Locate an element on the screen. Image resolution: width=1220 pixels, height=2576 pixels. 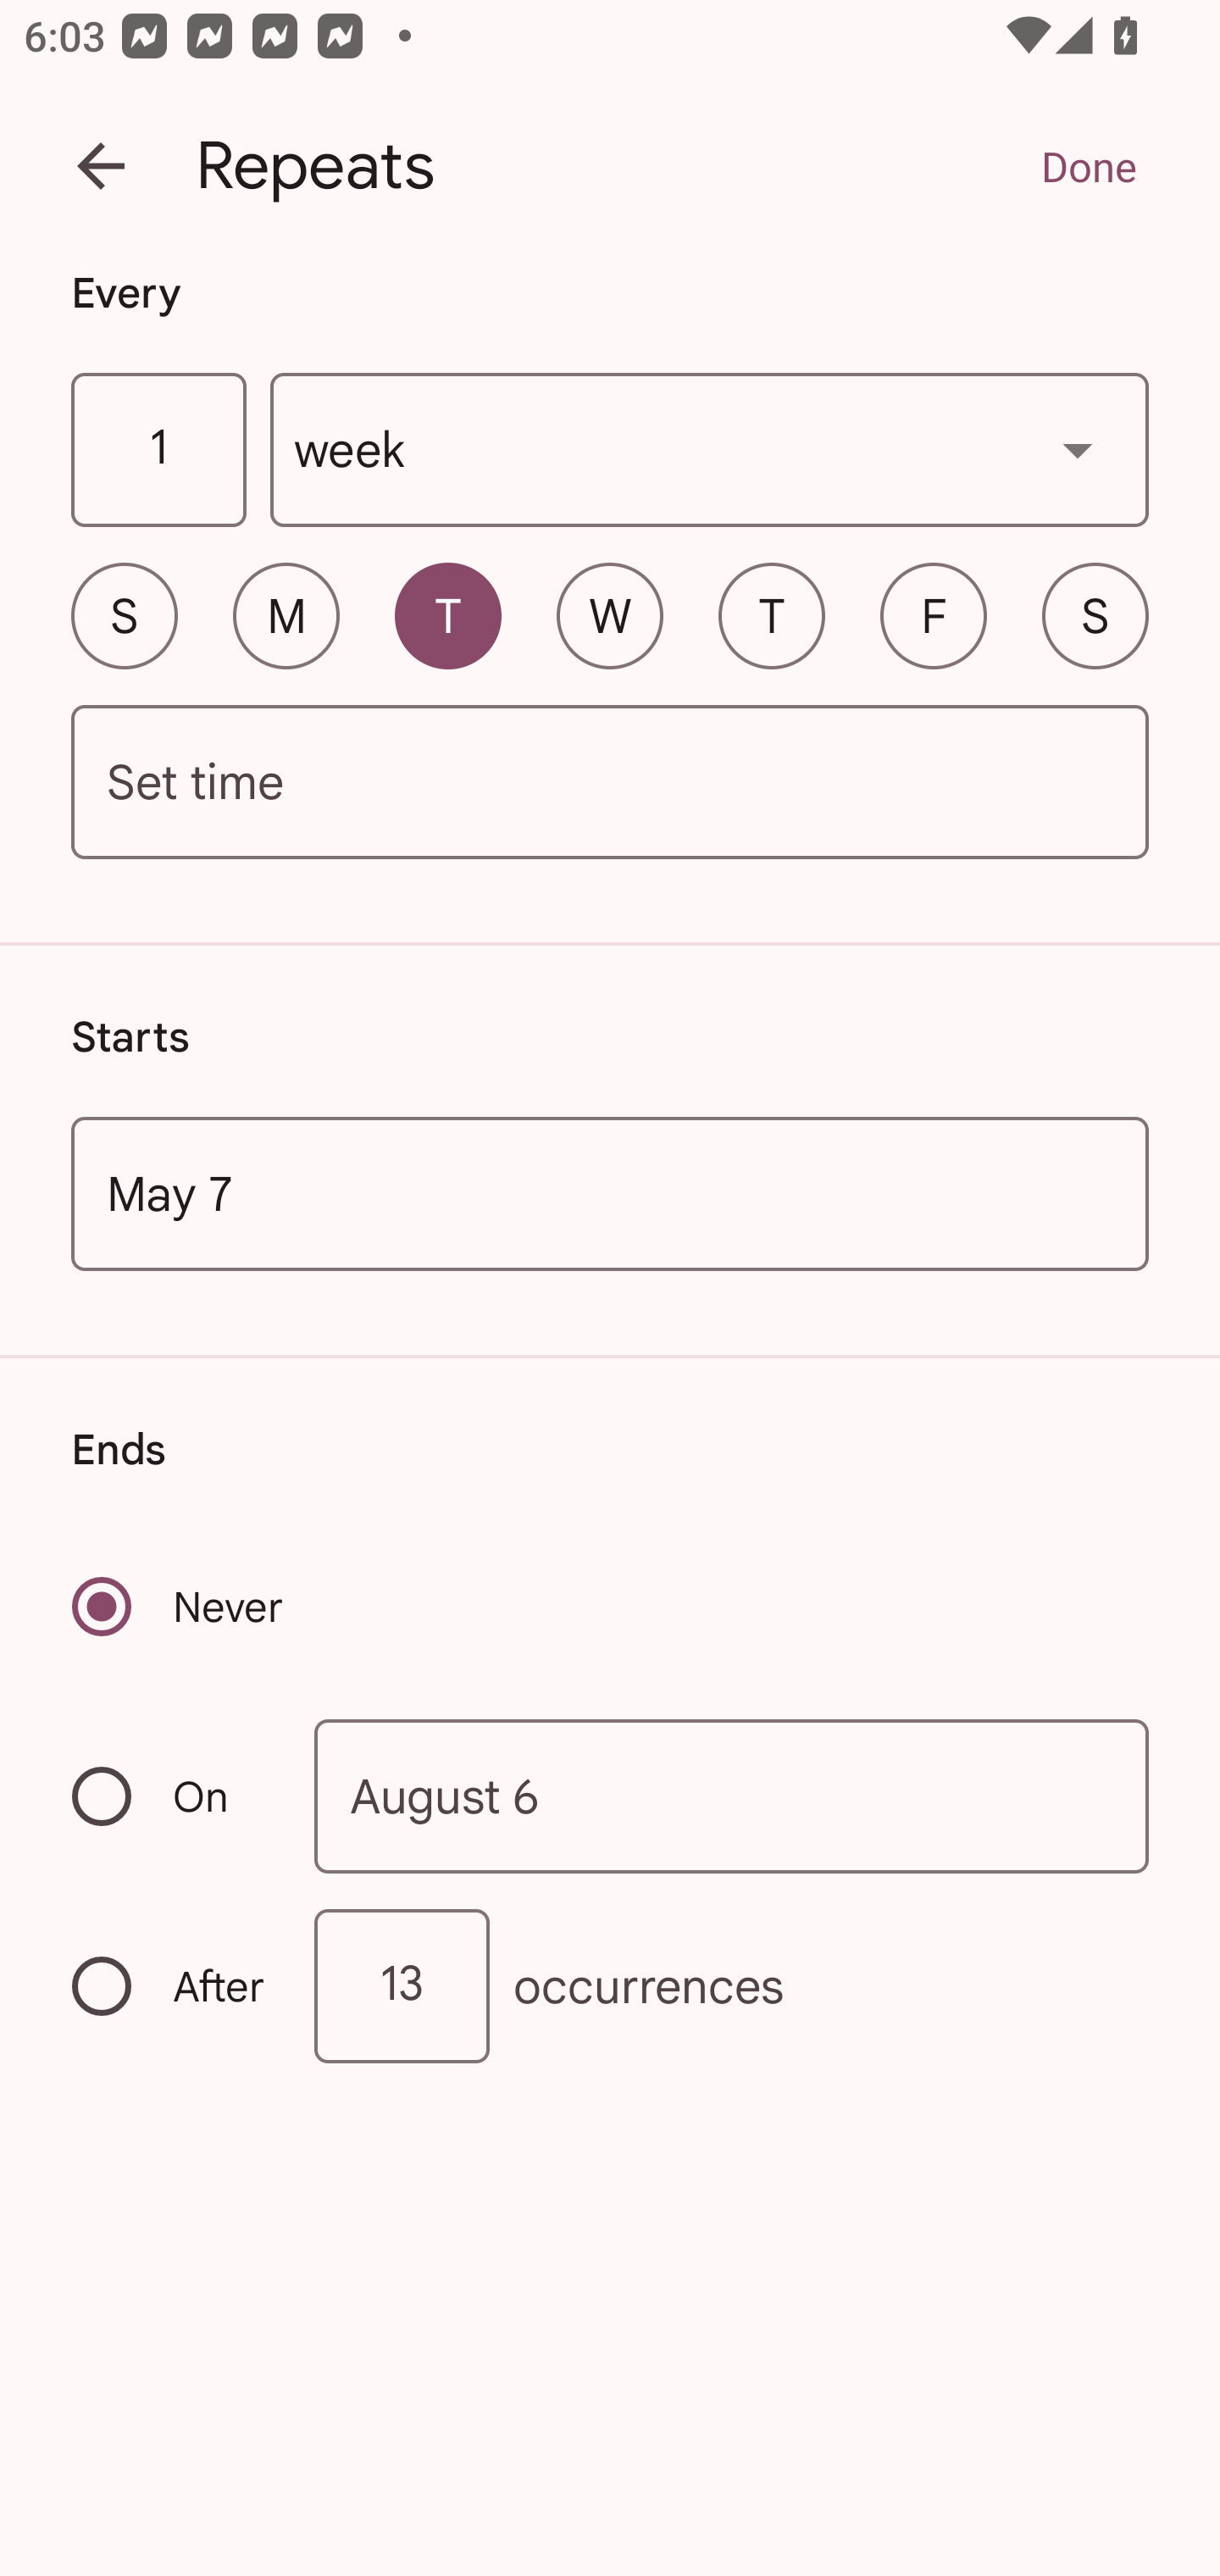
Set time is located at coordinates (610, 783).